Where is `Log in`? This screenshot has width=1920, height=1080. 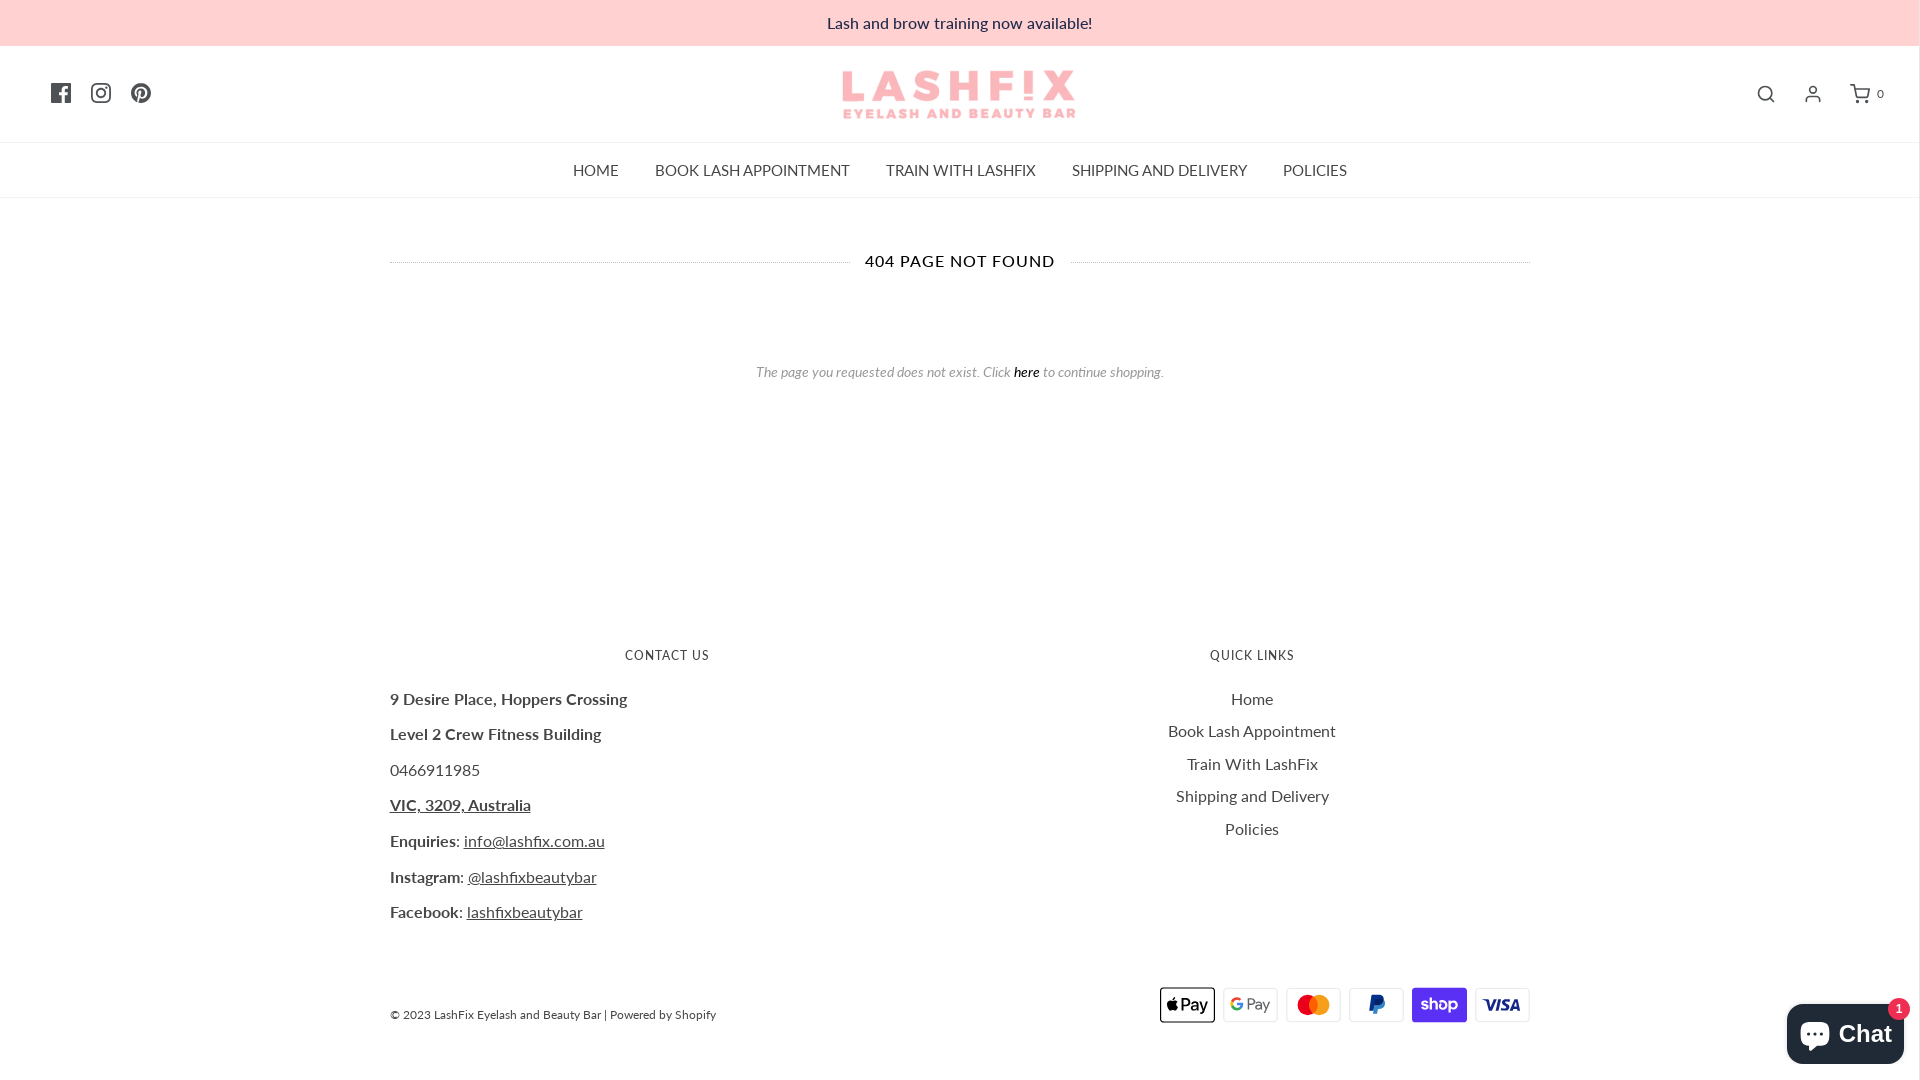 Log in is located at coordinates (1803, 94).